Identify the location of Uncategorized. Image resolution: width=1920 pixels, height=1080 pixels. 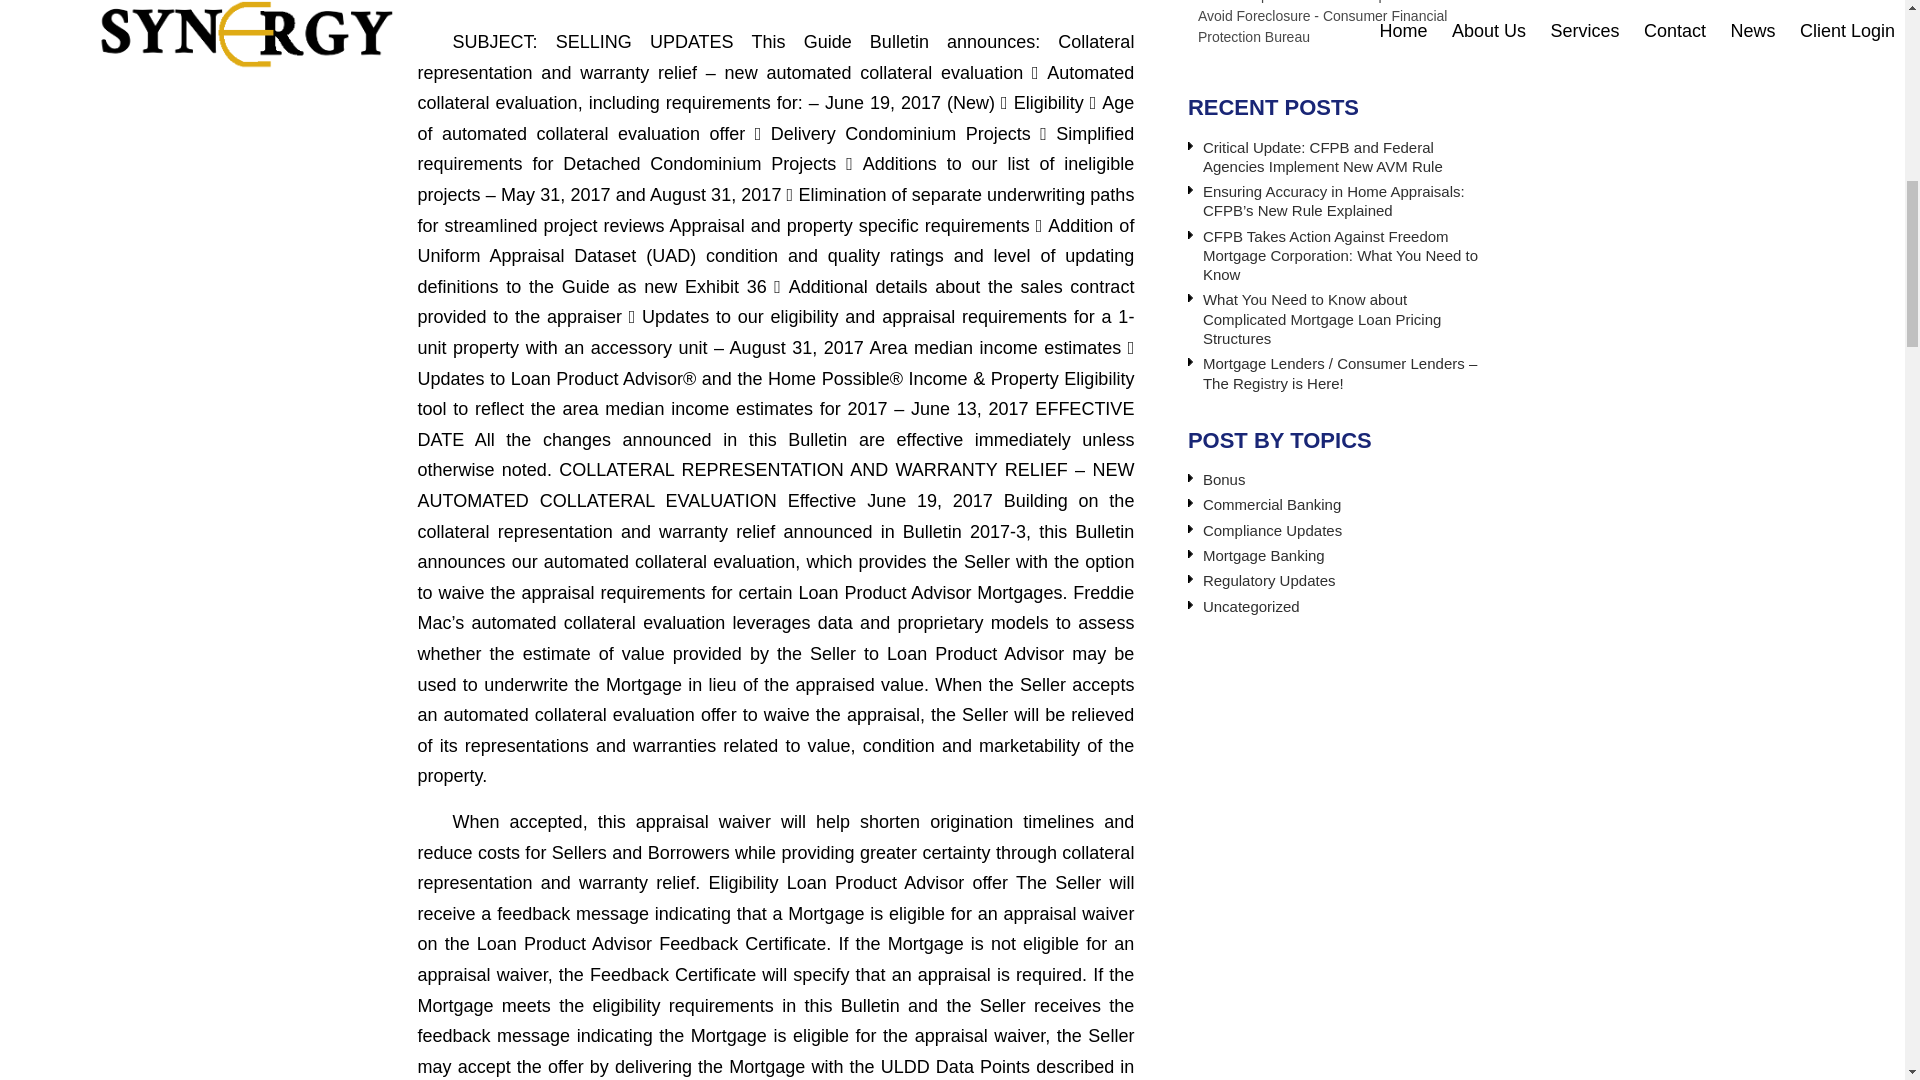
(1251, 606).